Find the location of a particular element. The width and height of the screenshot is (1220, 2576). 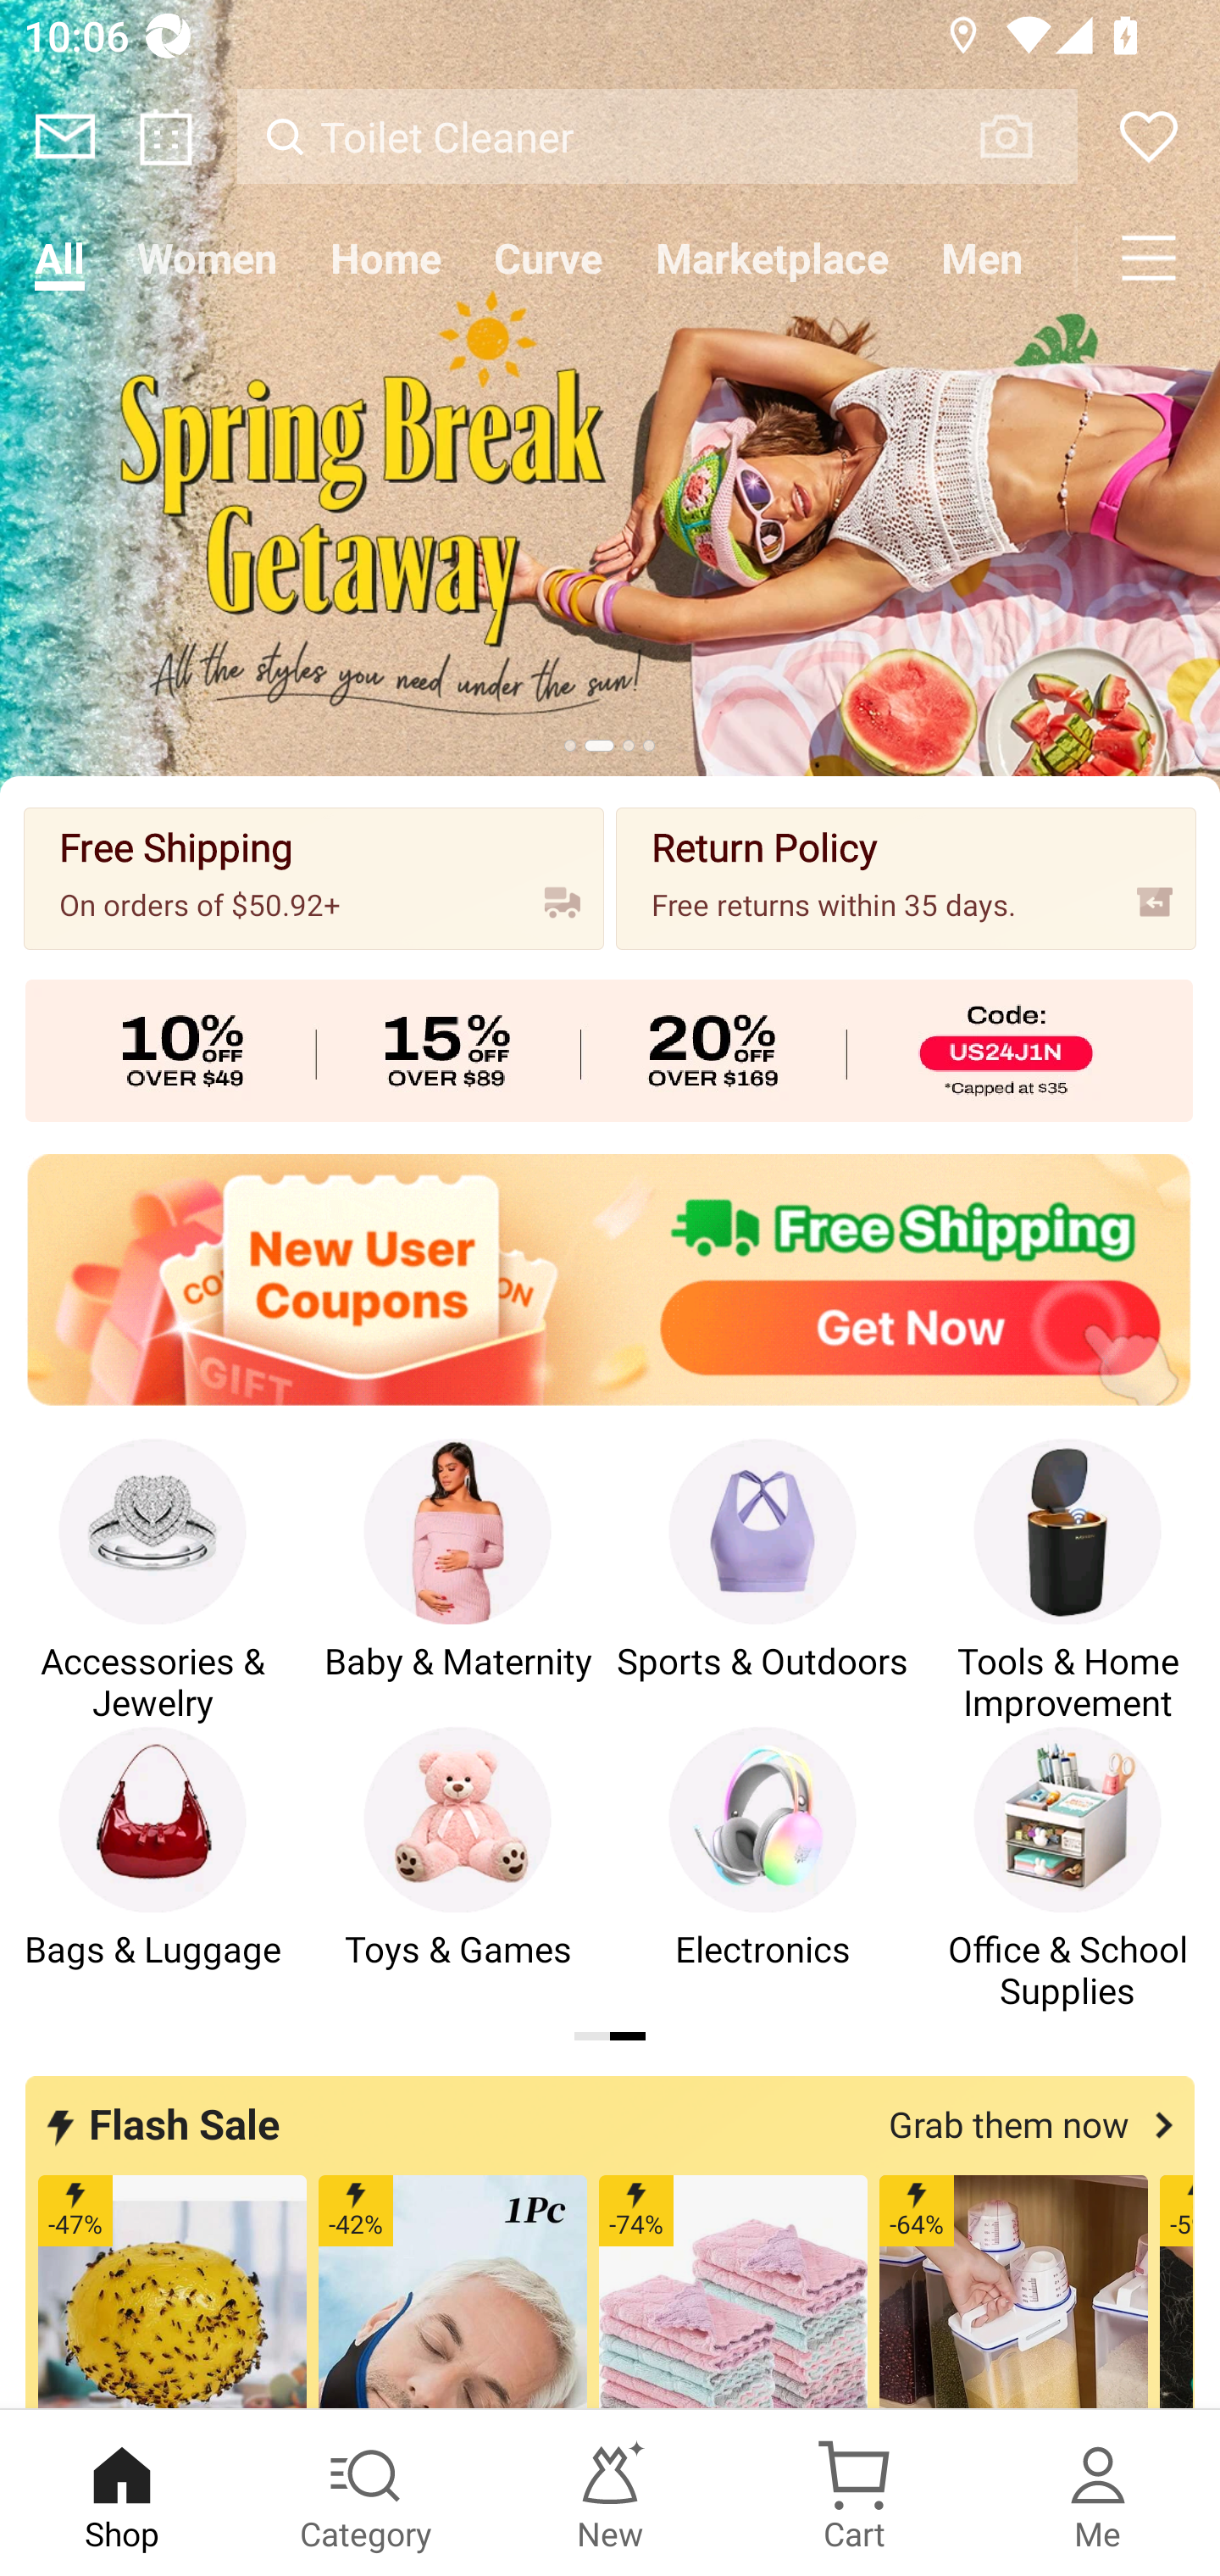

Sports & Outdoors is located at coordinates (762, 1581).